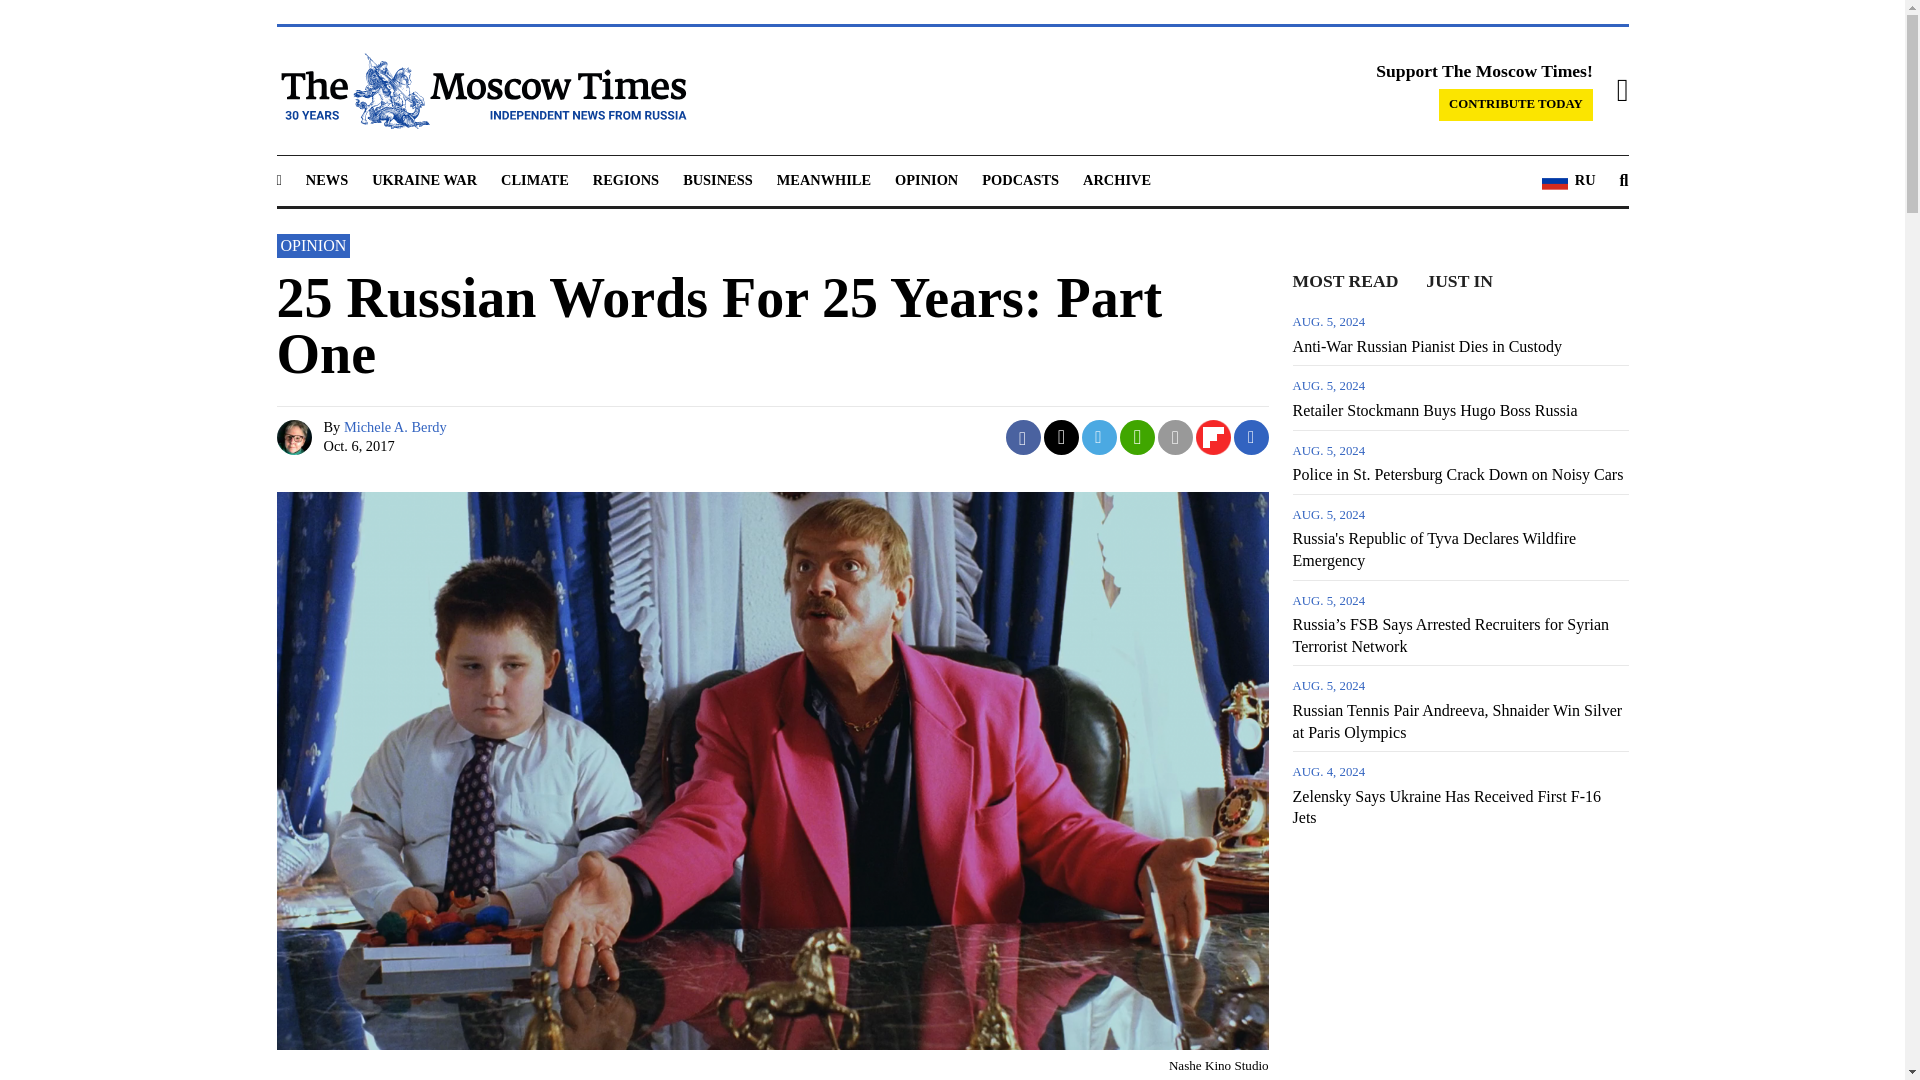  I want to click on The Moscow Times - Independent News from Russia, so click(480, 90).